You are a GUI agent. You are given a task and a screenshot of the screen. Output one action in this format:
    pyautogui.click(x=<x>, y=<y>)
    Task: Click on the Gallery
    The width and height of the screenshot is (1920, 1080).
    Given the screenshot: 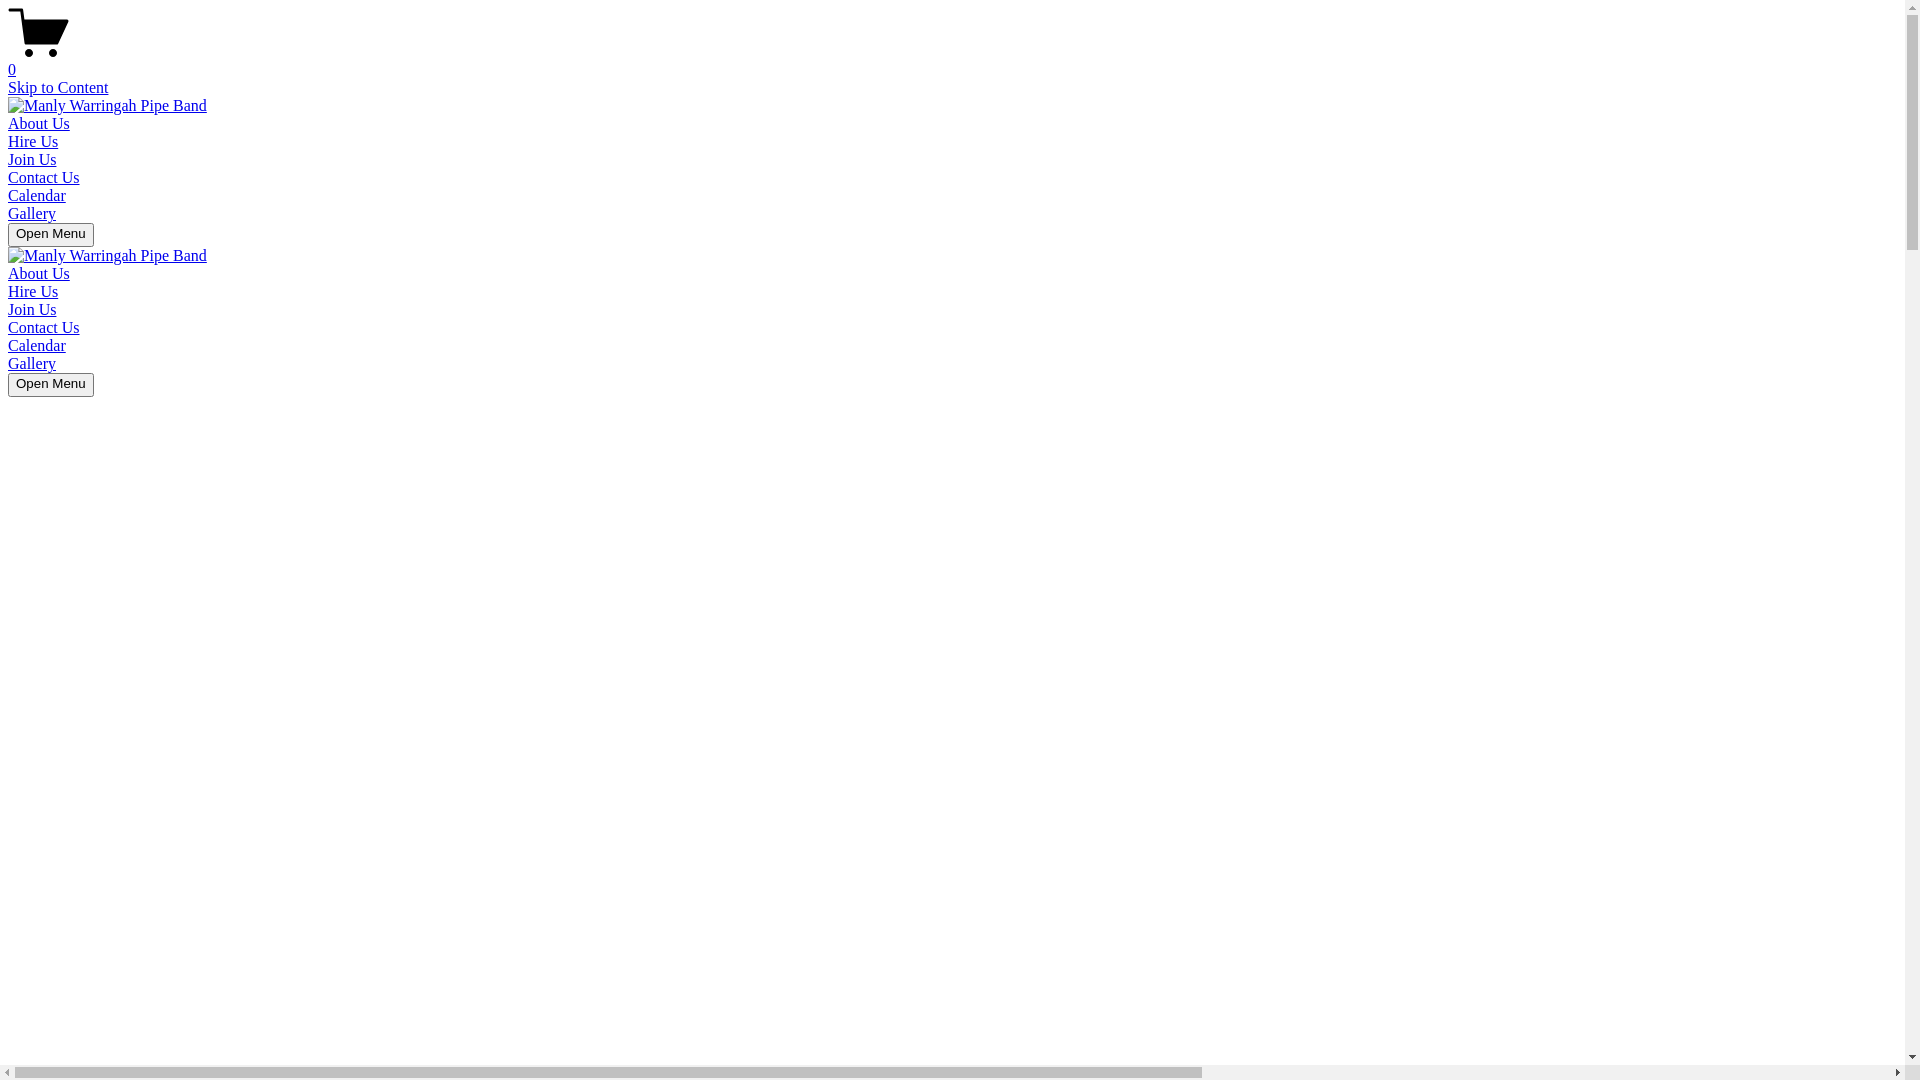 What is the action you would take?
    pyautogui.click(x=32, y=214)
    